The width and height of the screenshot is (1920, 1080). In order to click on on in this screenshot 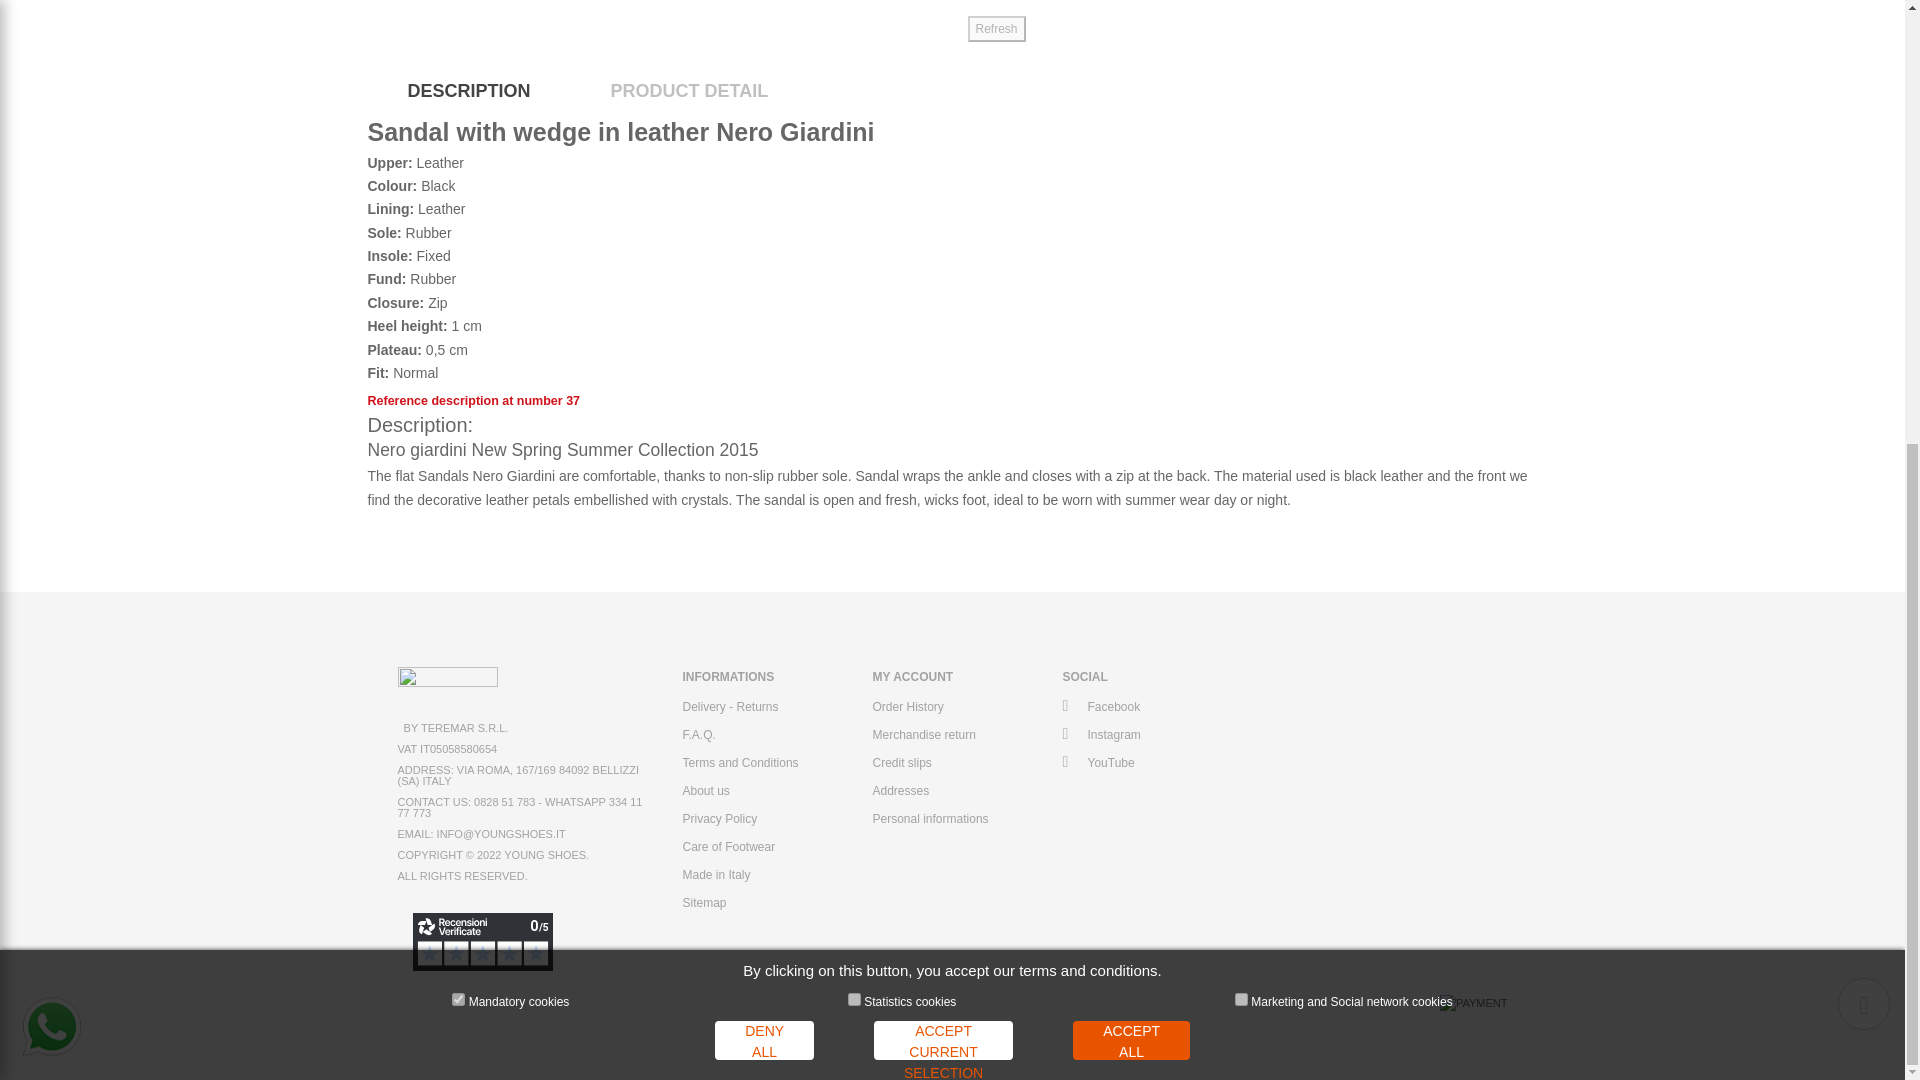, I will do `click(1241, 252)`.